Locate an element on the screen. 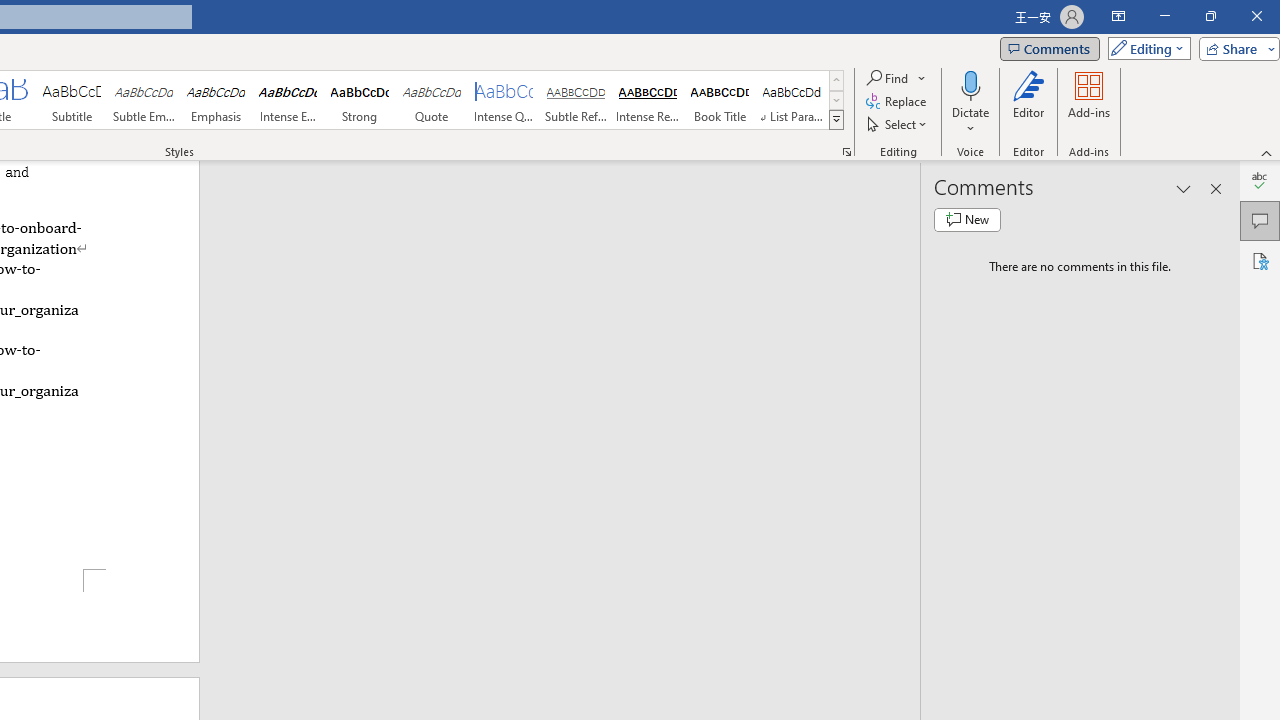 This screenshot has width=1280, height=720. Subtle Reference is located at coordinates (576, 100).